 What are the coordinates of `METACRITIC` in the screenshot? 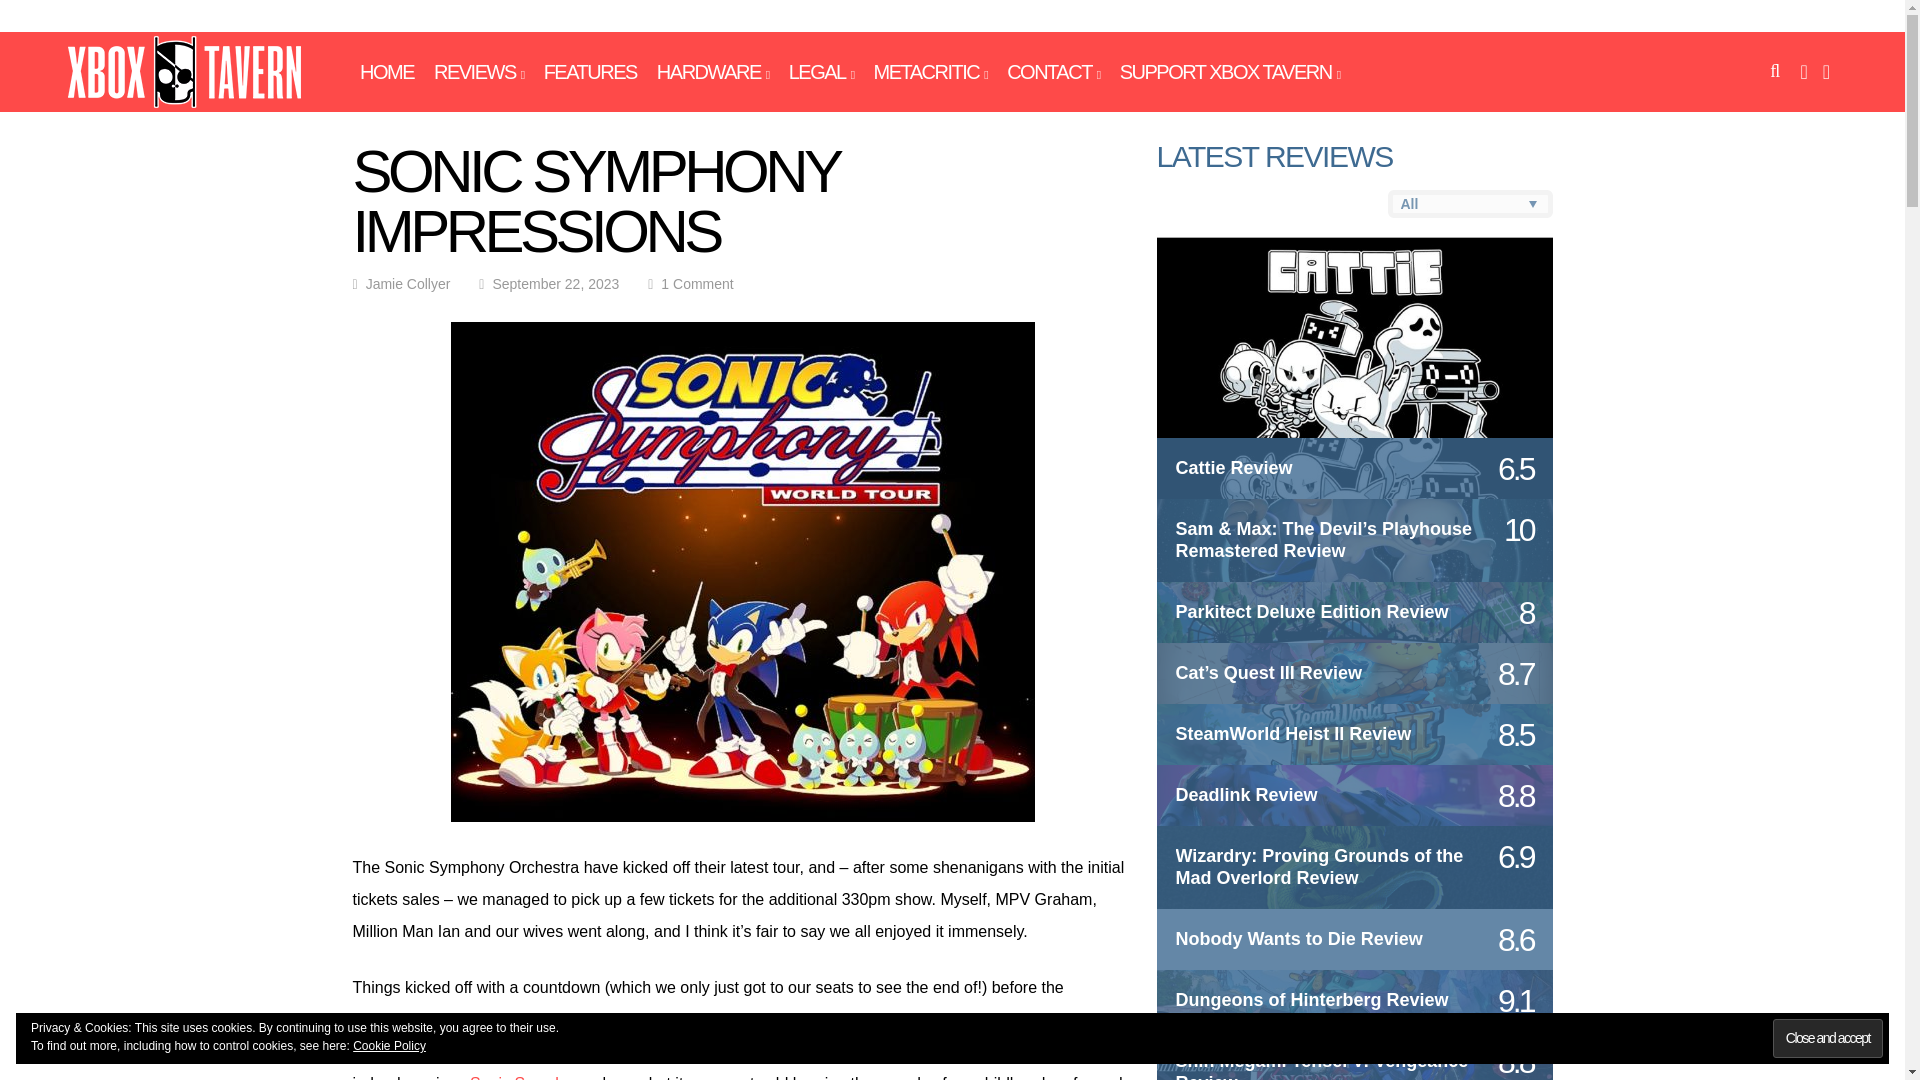 It's located at (930, 72).